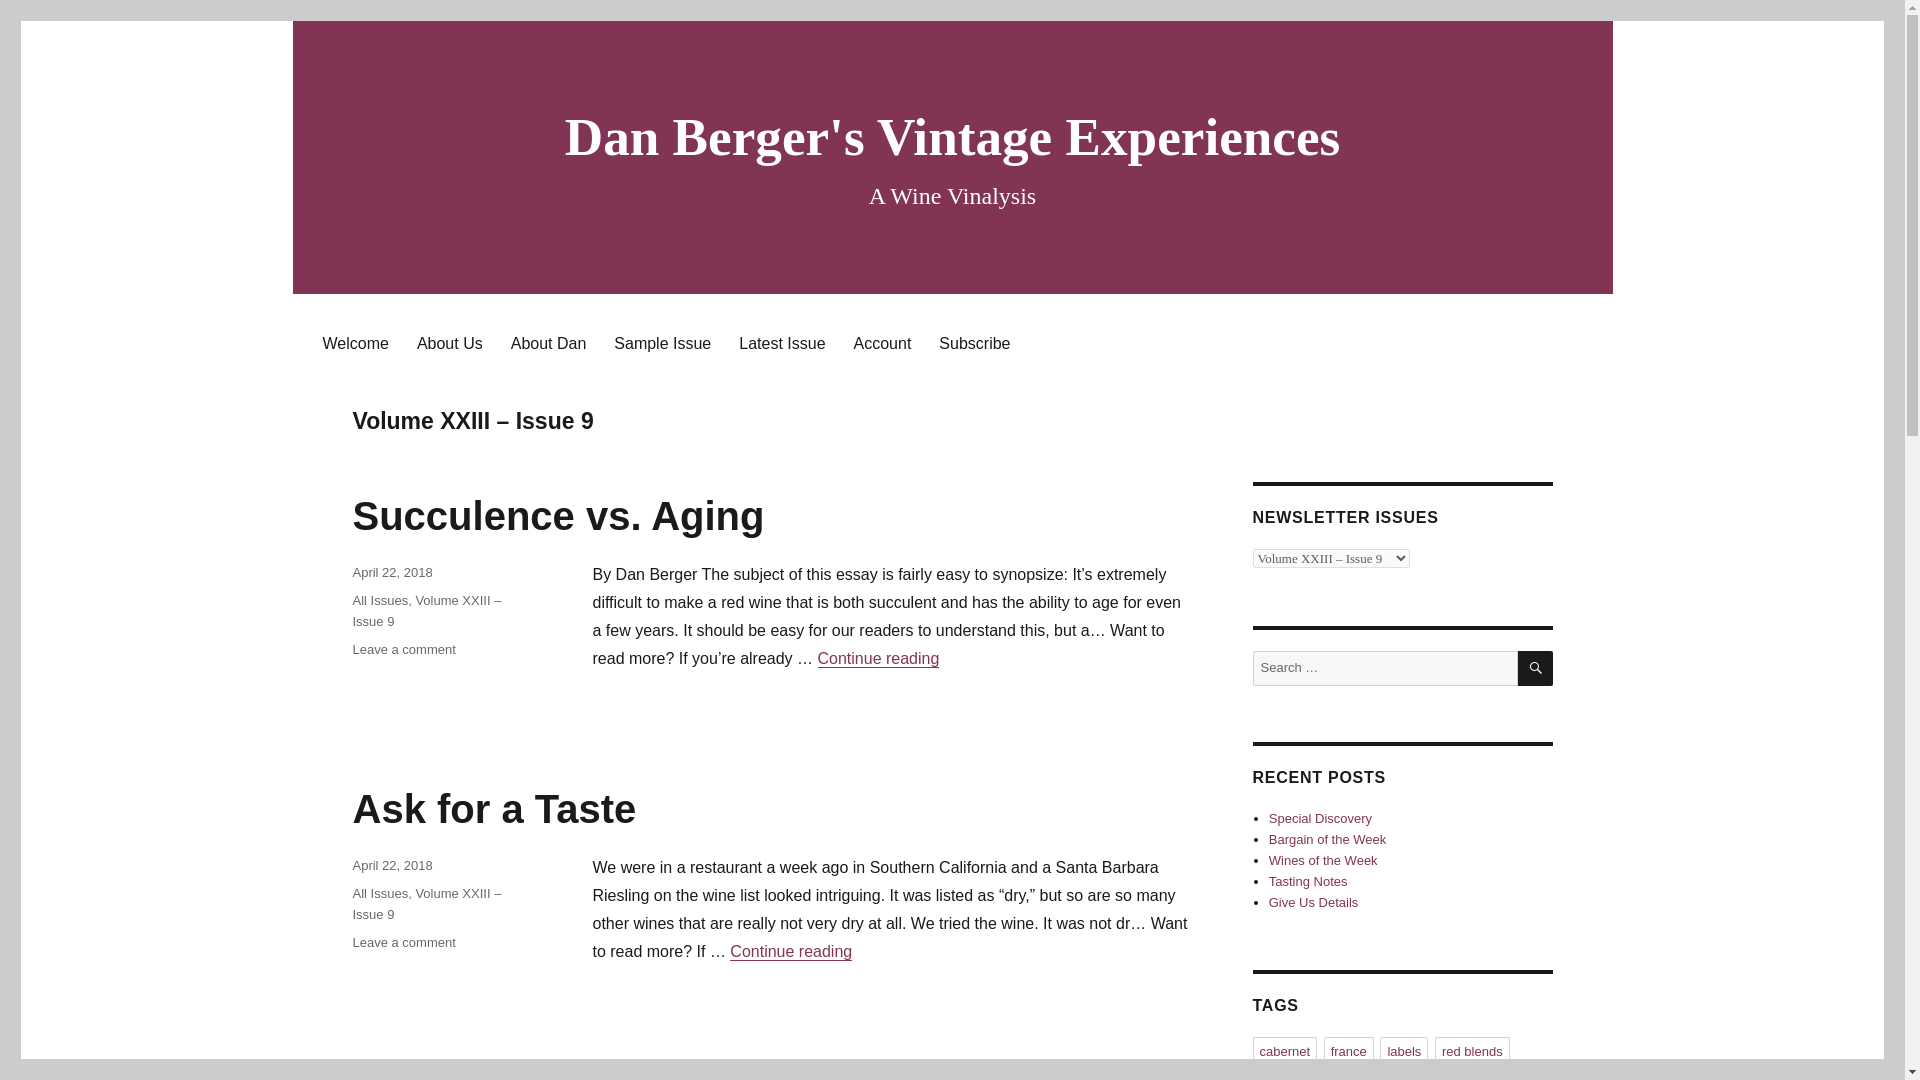  I want to click on Dan Berger's Vintage Experiences, so click(1320, 818).